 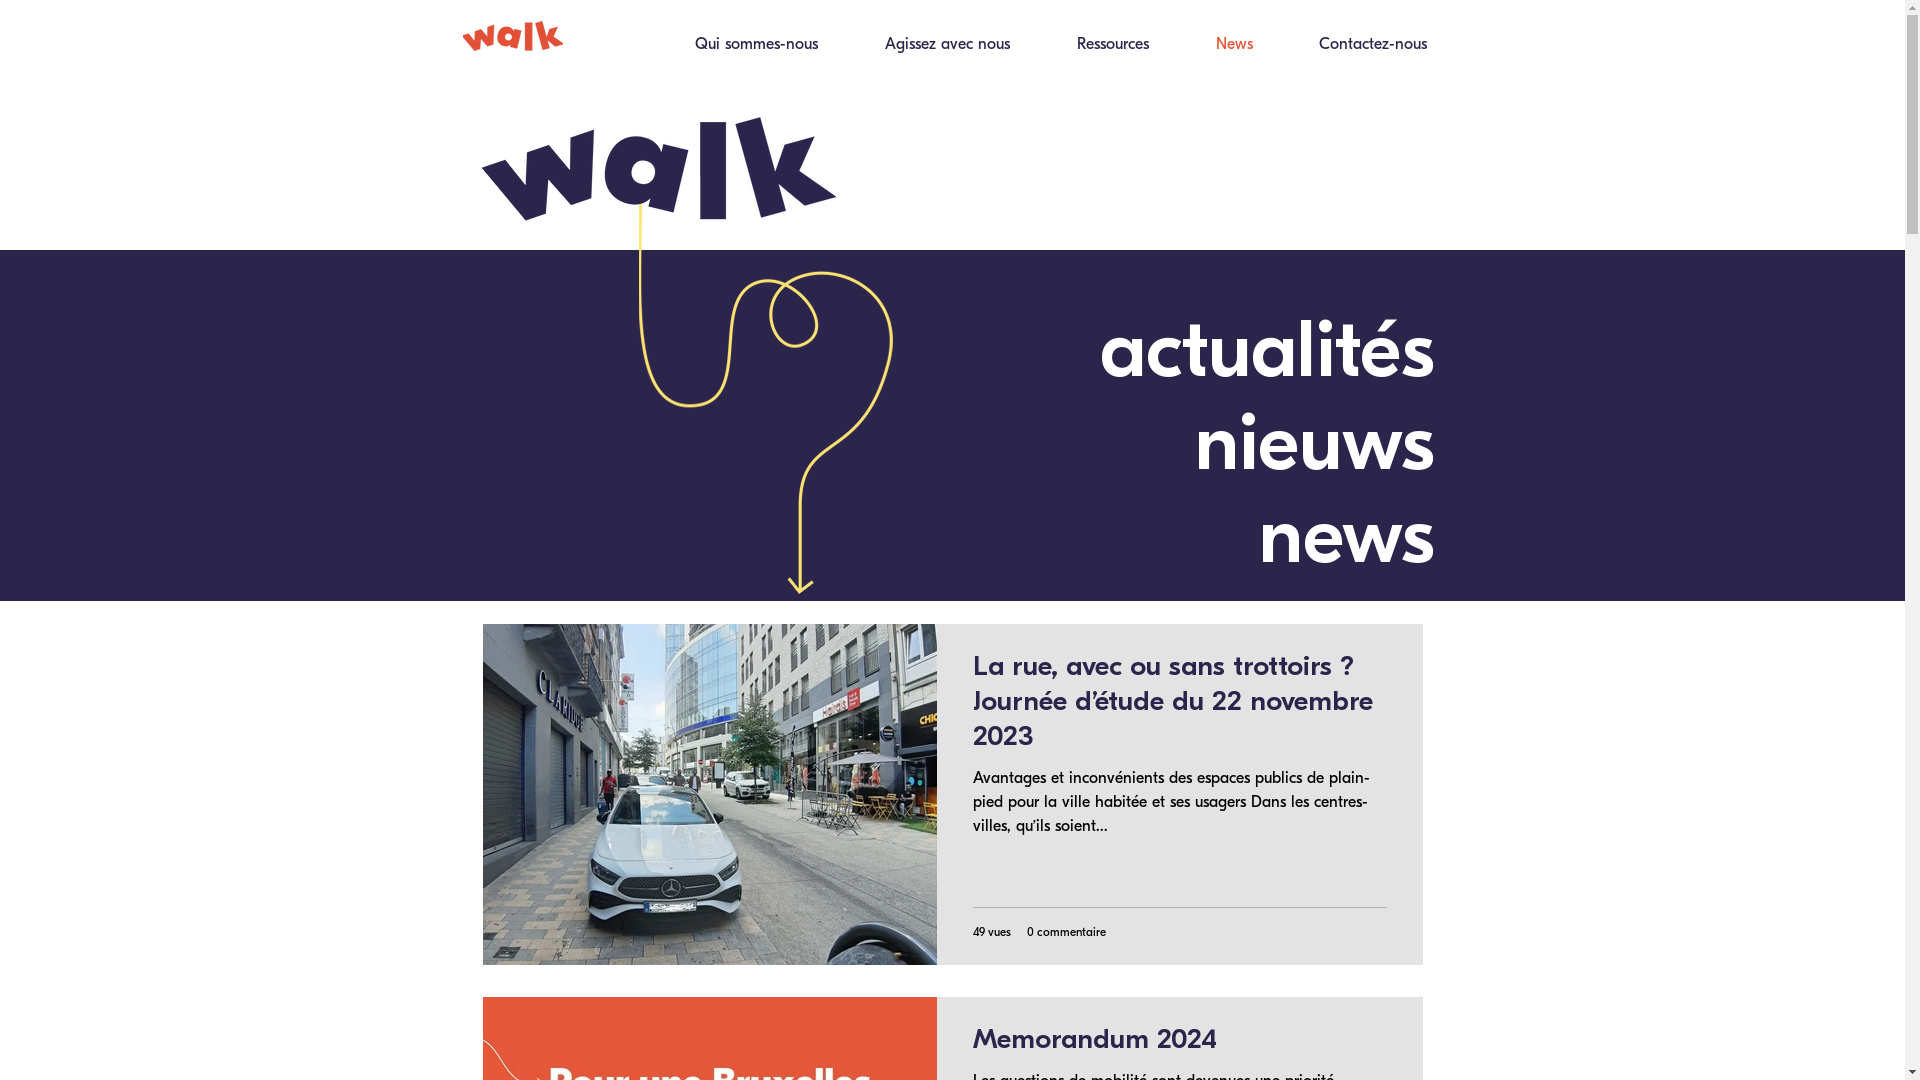 What do you see at coordinates (737, 50) in the screenshot?
I see `Qui sommes-nous` at bounding box center [737, 50].